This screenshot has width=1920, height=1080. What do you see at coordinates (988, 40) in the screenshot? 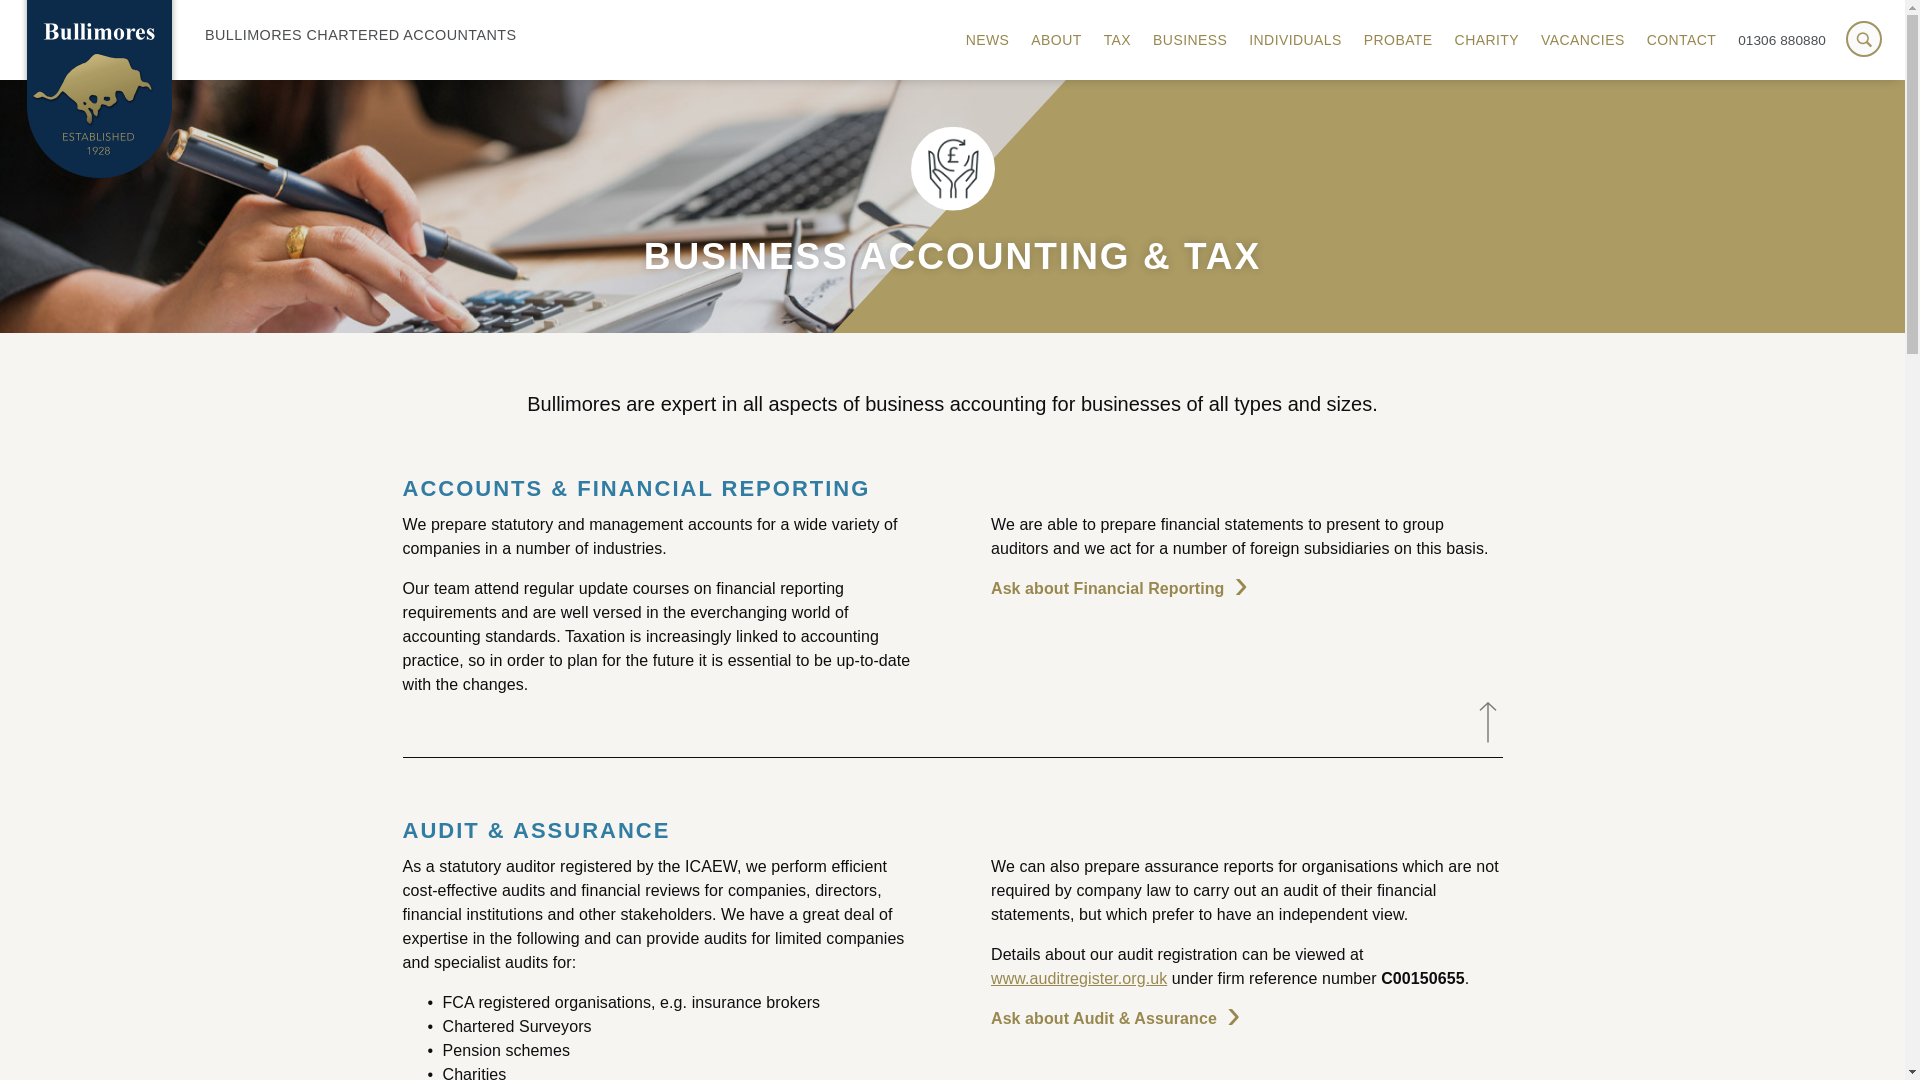
I see `NEWS` at bounding box center [988, 40].